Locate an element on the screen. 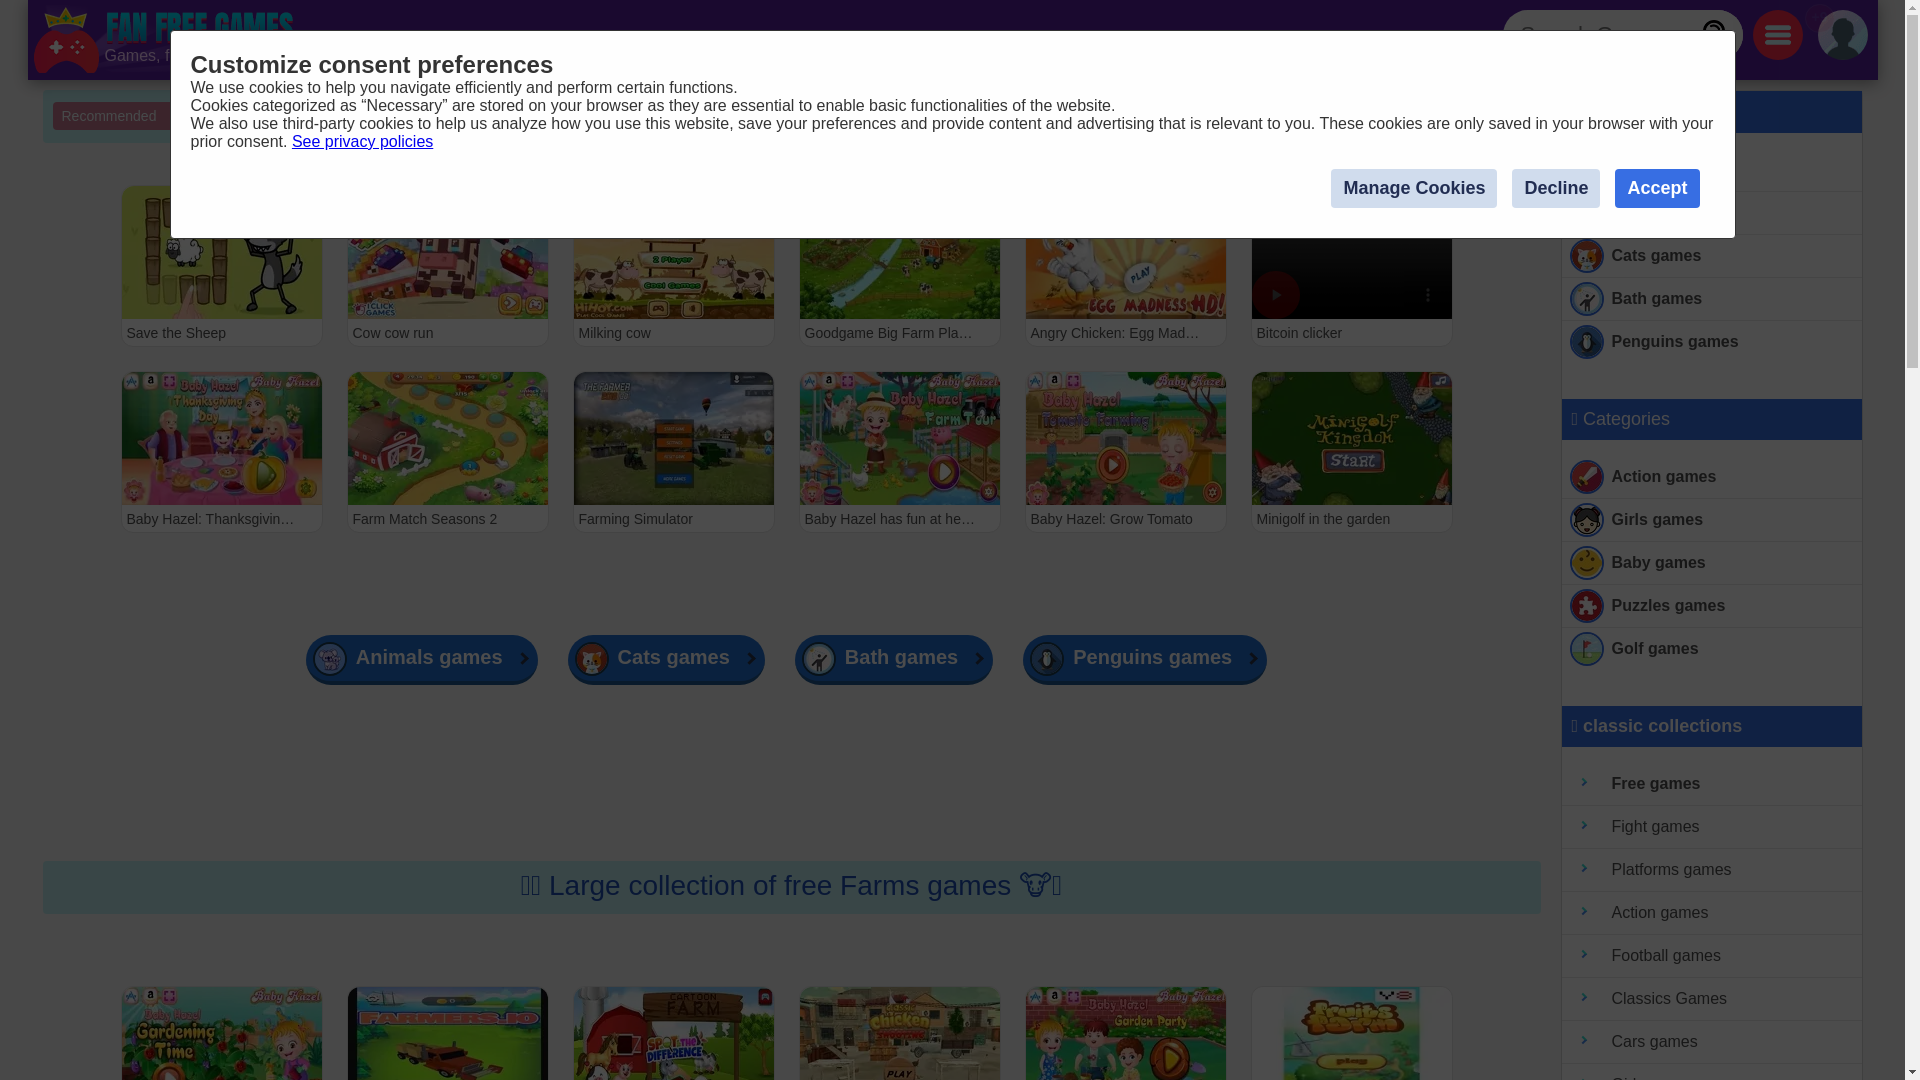  Decline is located at coordinates (1556, 188).